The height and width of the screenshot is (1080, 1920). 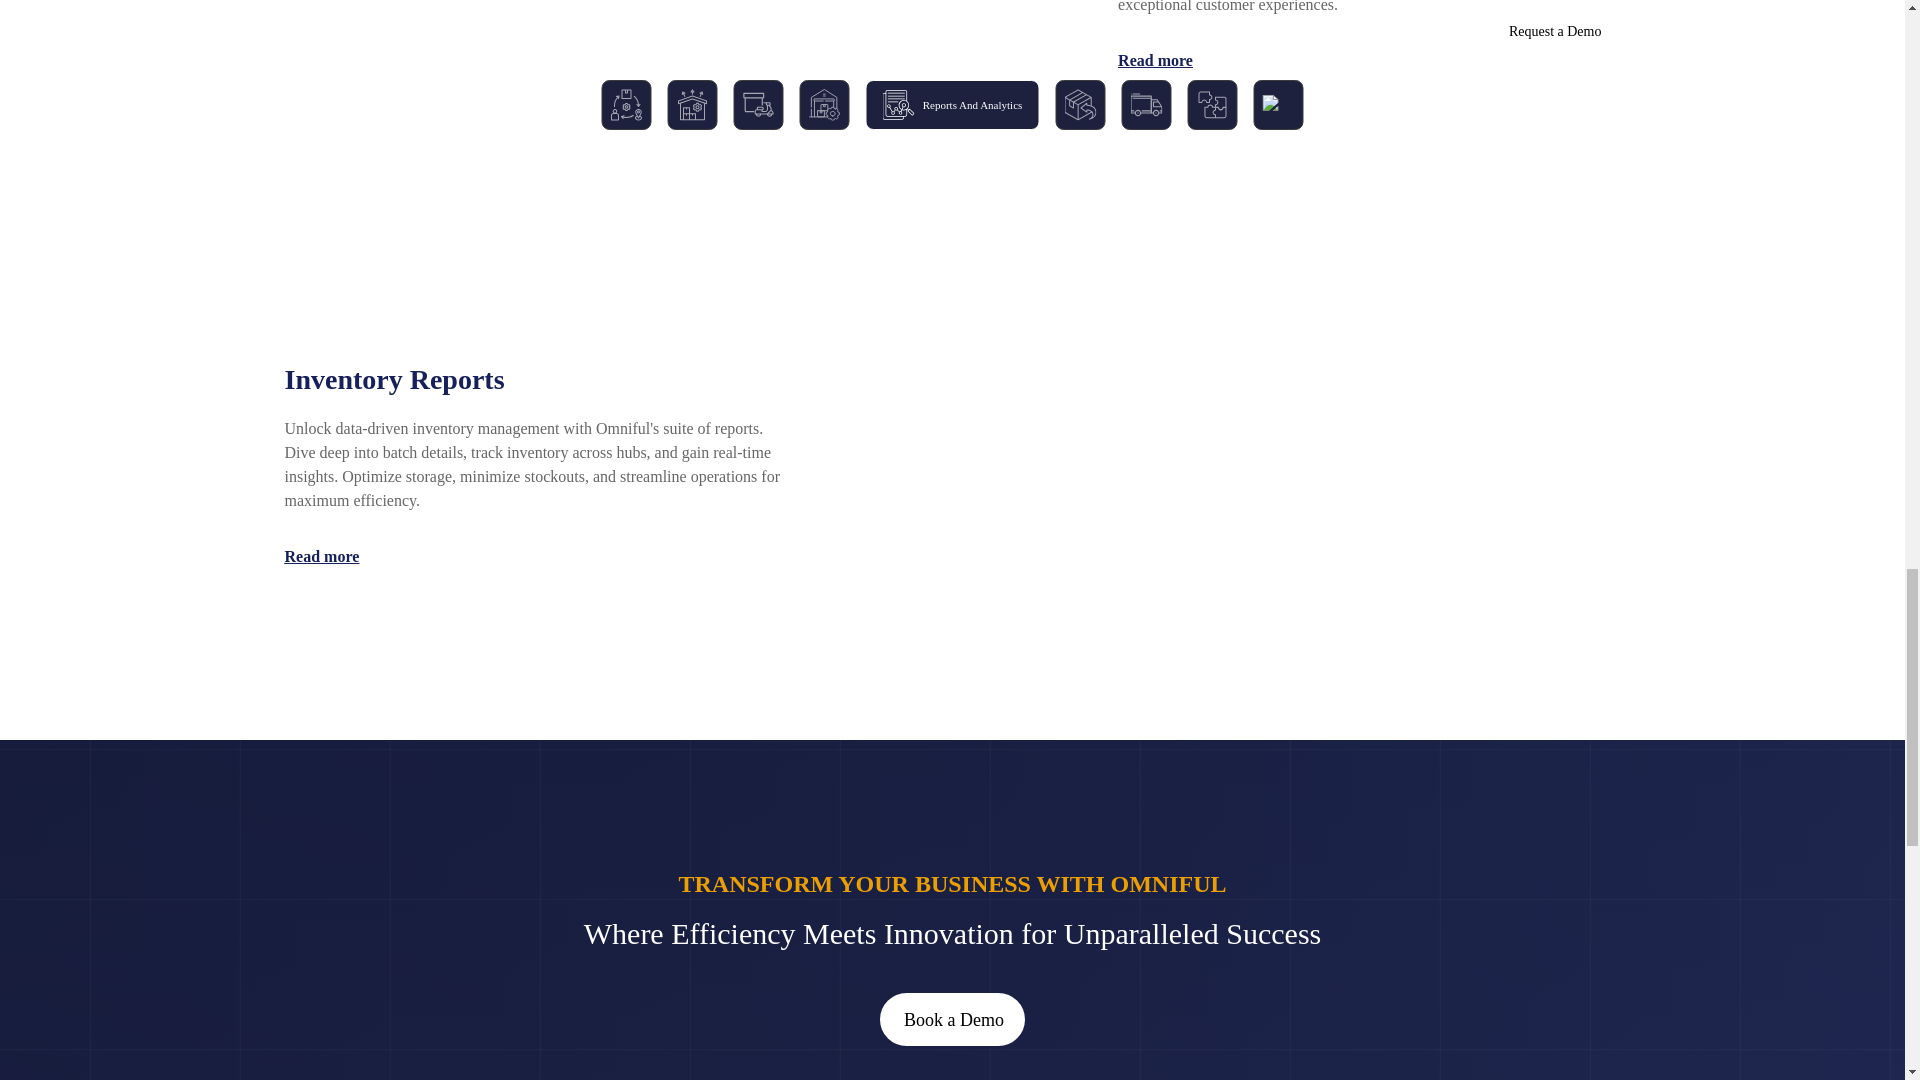 What do you see at coordinates (951, 1020) in the screenshot?
I see `Book a Demo` at bounding box center [951, 1020].